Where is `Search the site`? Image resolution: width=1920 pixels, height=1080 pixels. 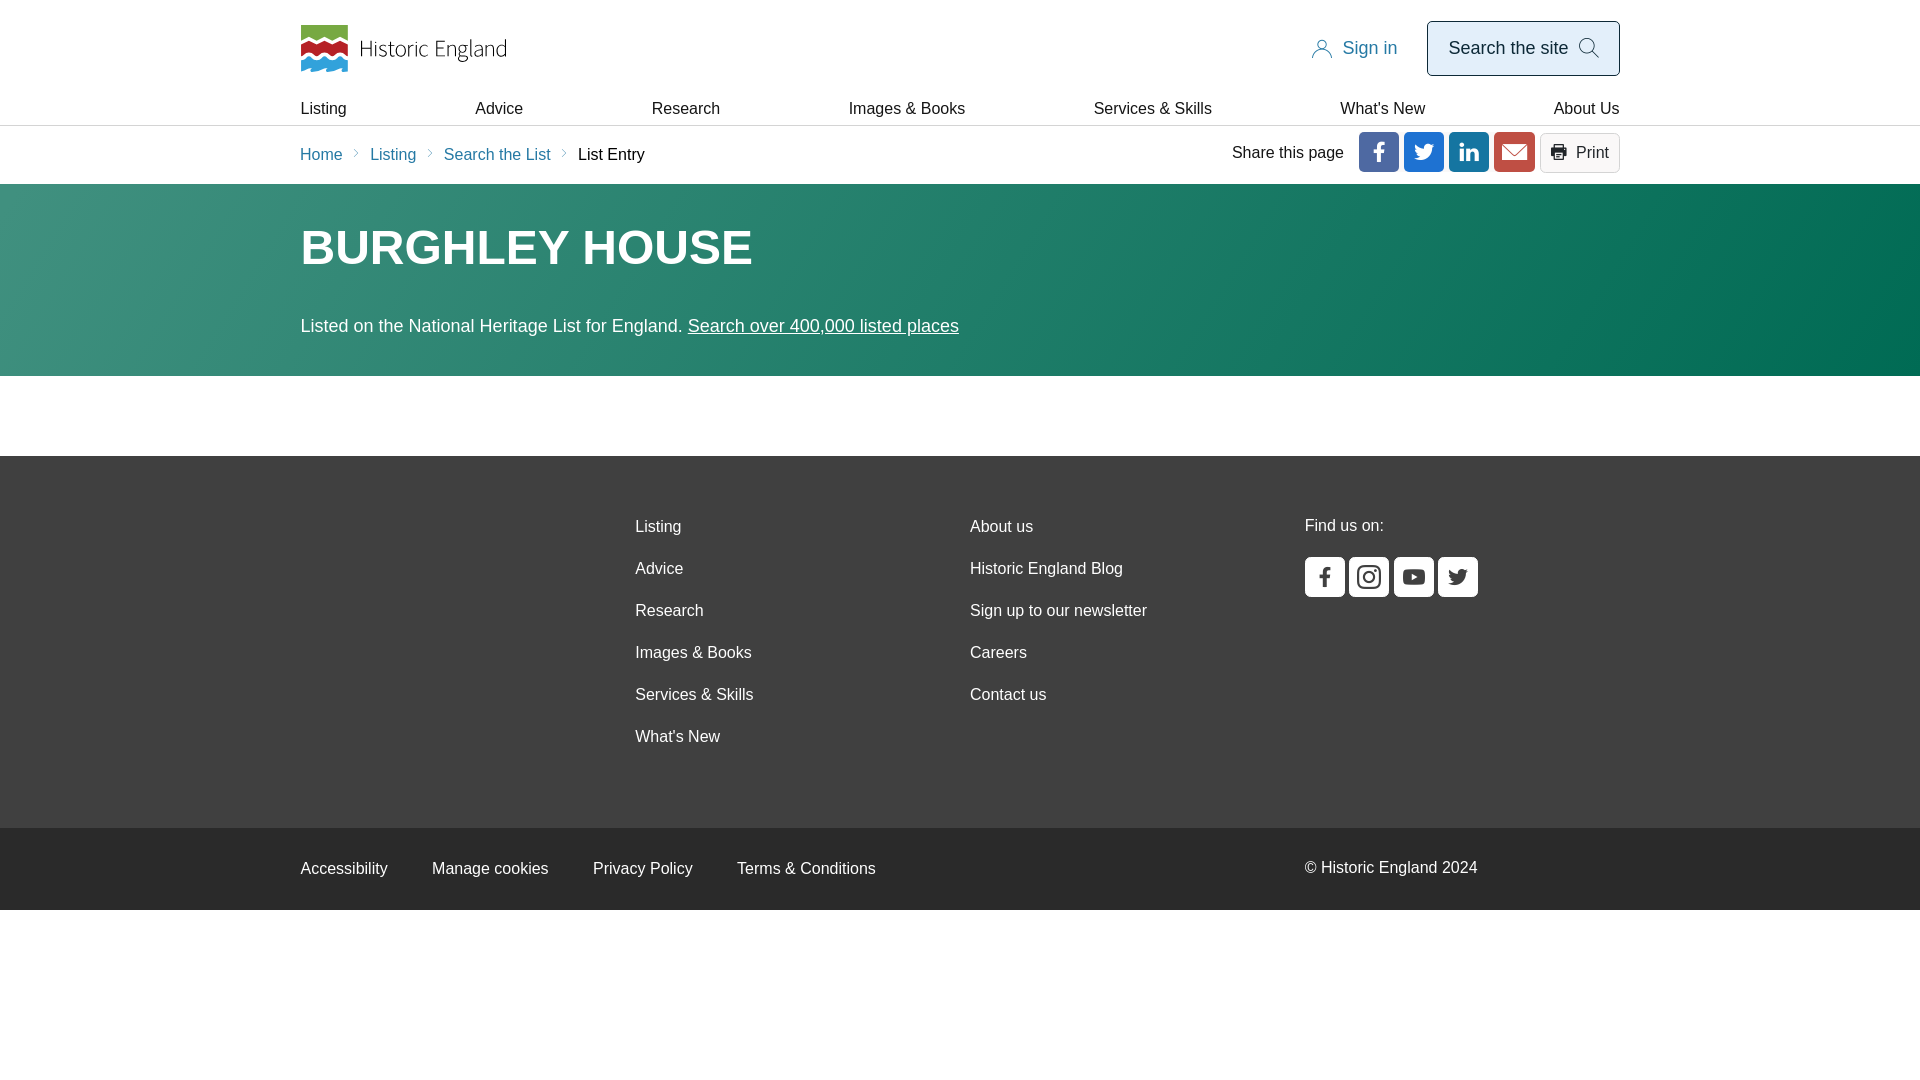
Search the site is located at coordinates (1522, 48).